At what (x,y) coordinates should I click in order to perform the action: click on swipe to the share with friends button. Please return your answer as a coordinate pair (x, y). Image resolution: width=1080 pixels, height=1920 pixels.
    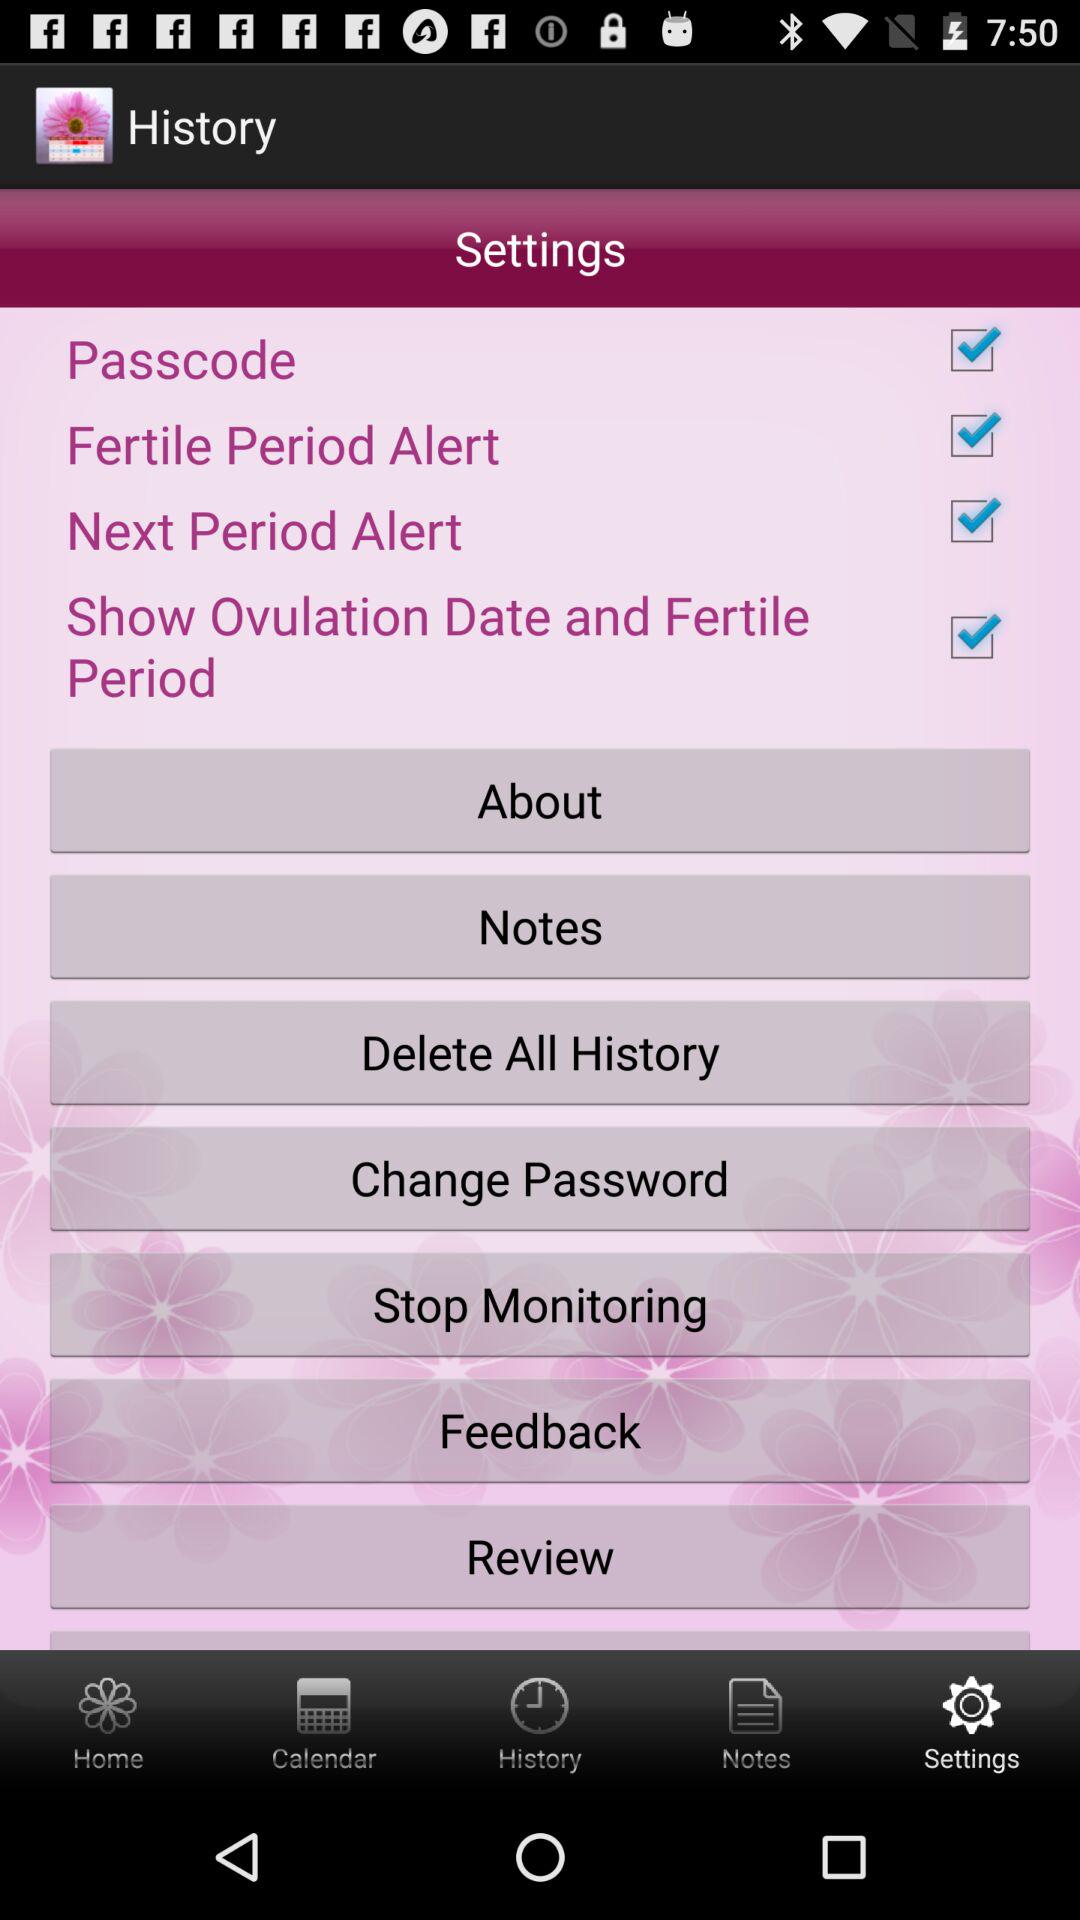
    Looking at the image, I should click on (540, 1634).